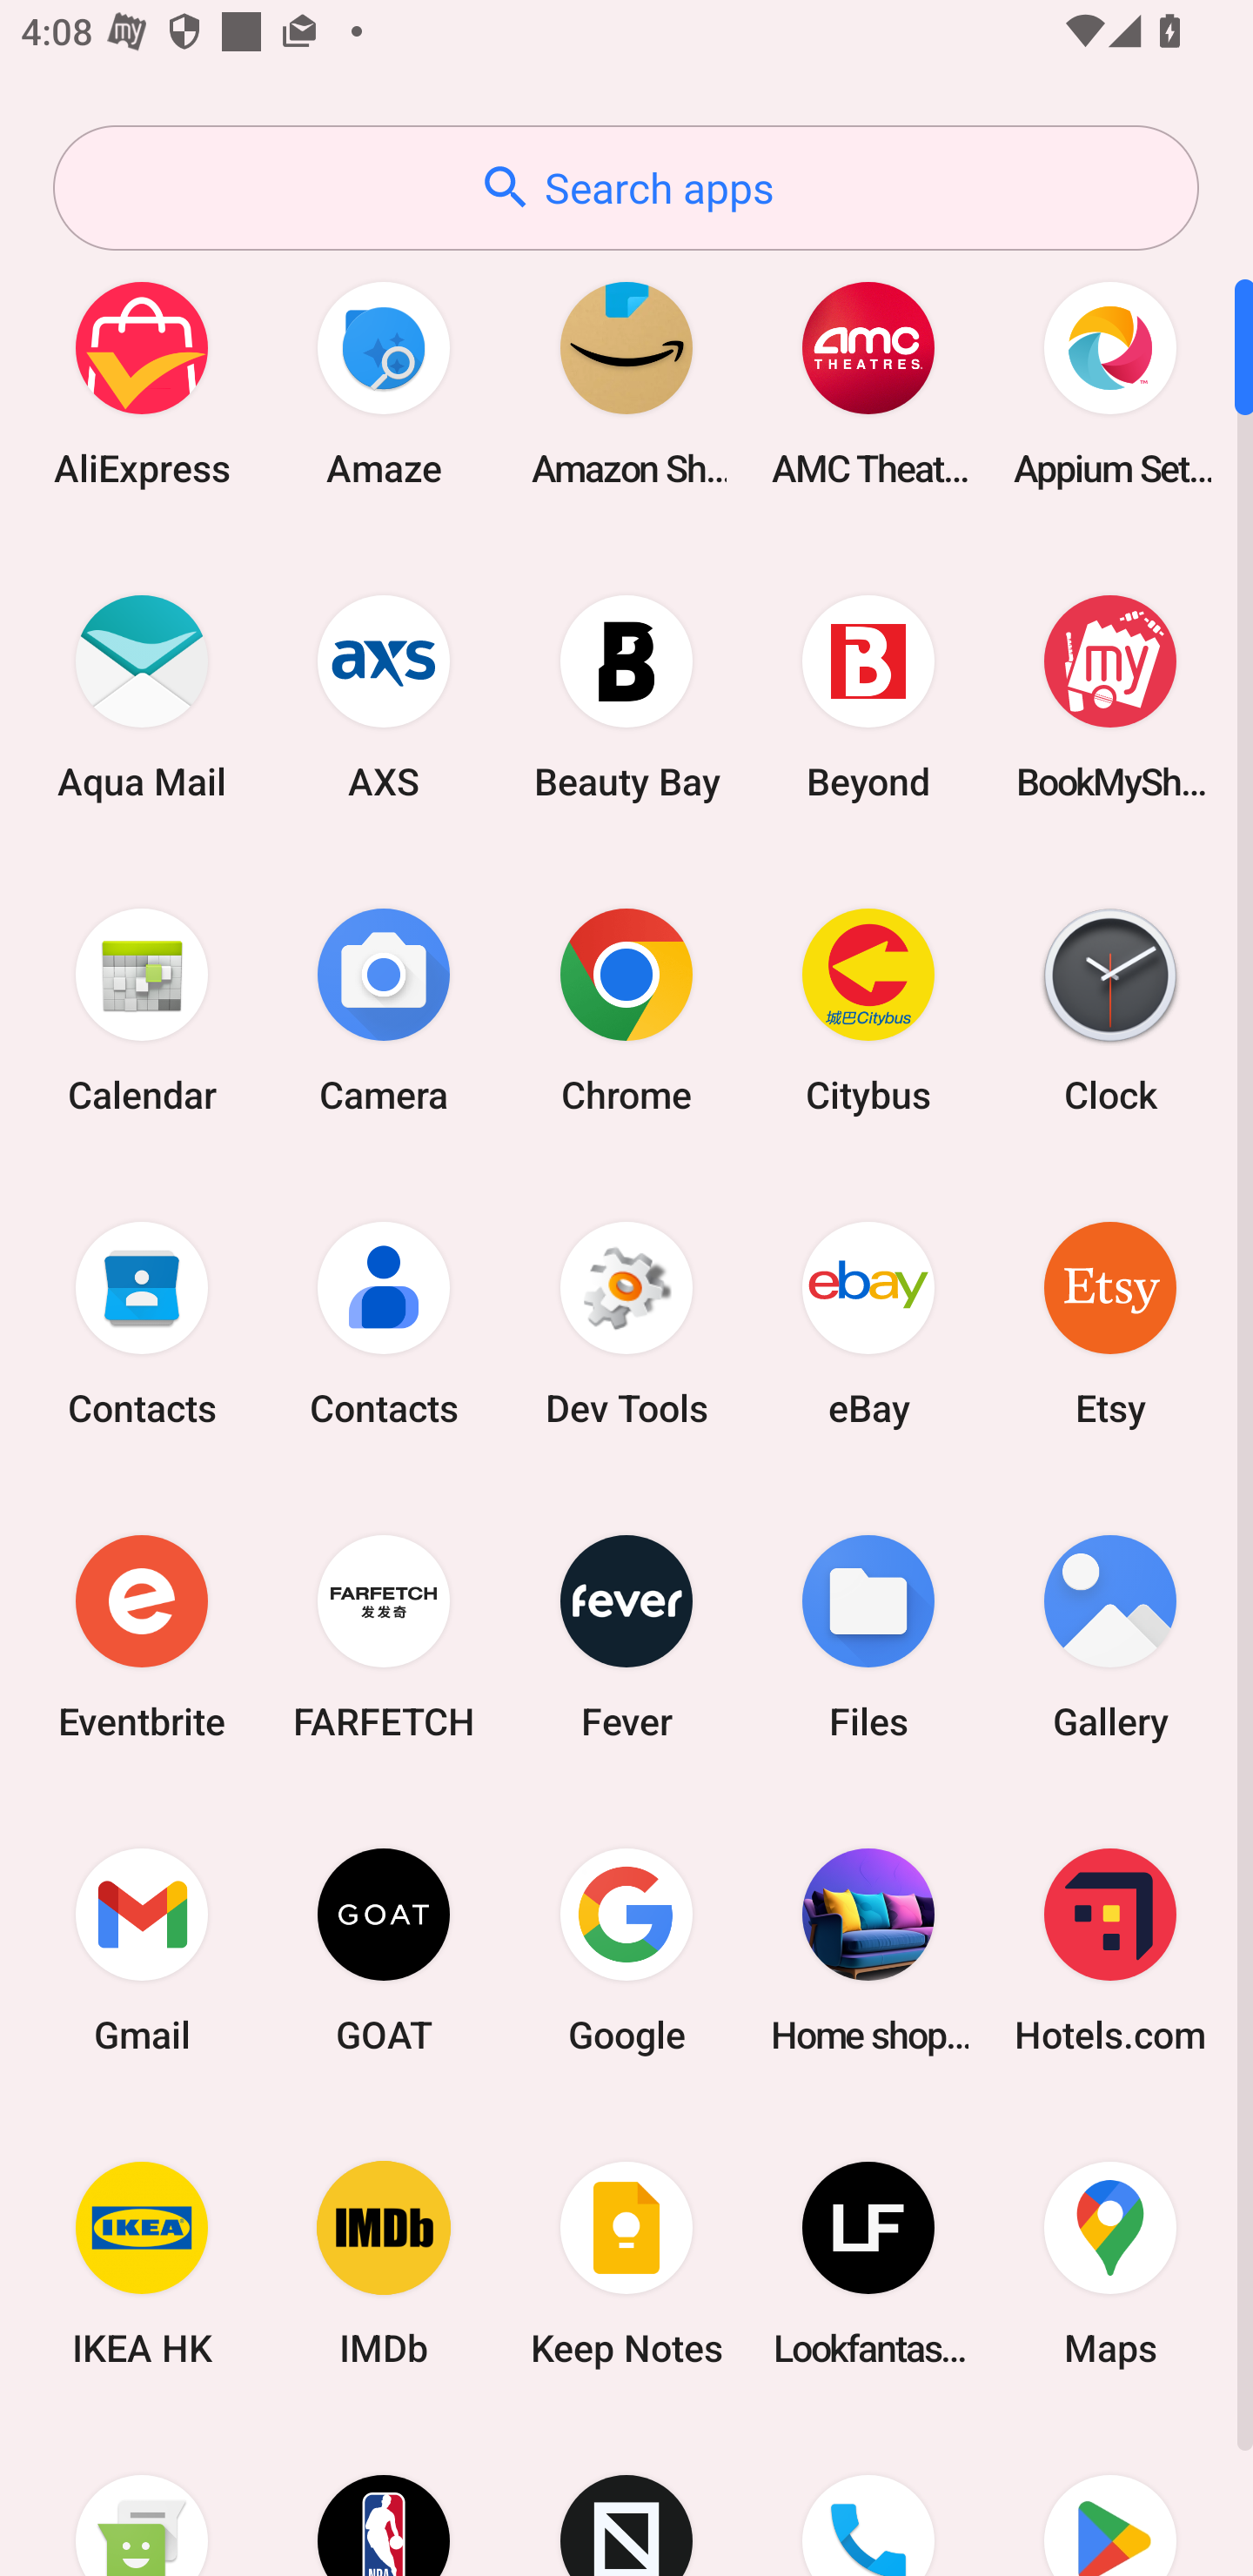  What do you see at coordinates (868, 1636) in the screenshot?
I see `Files` at bounding box center [868, 1636].